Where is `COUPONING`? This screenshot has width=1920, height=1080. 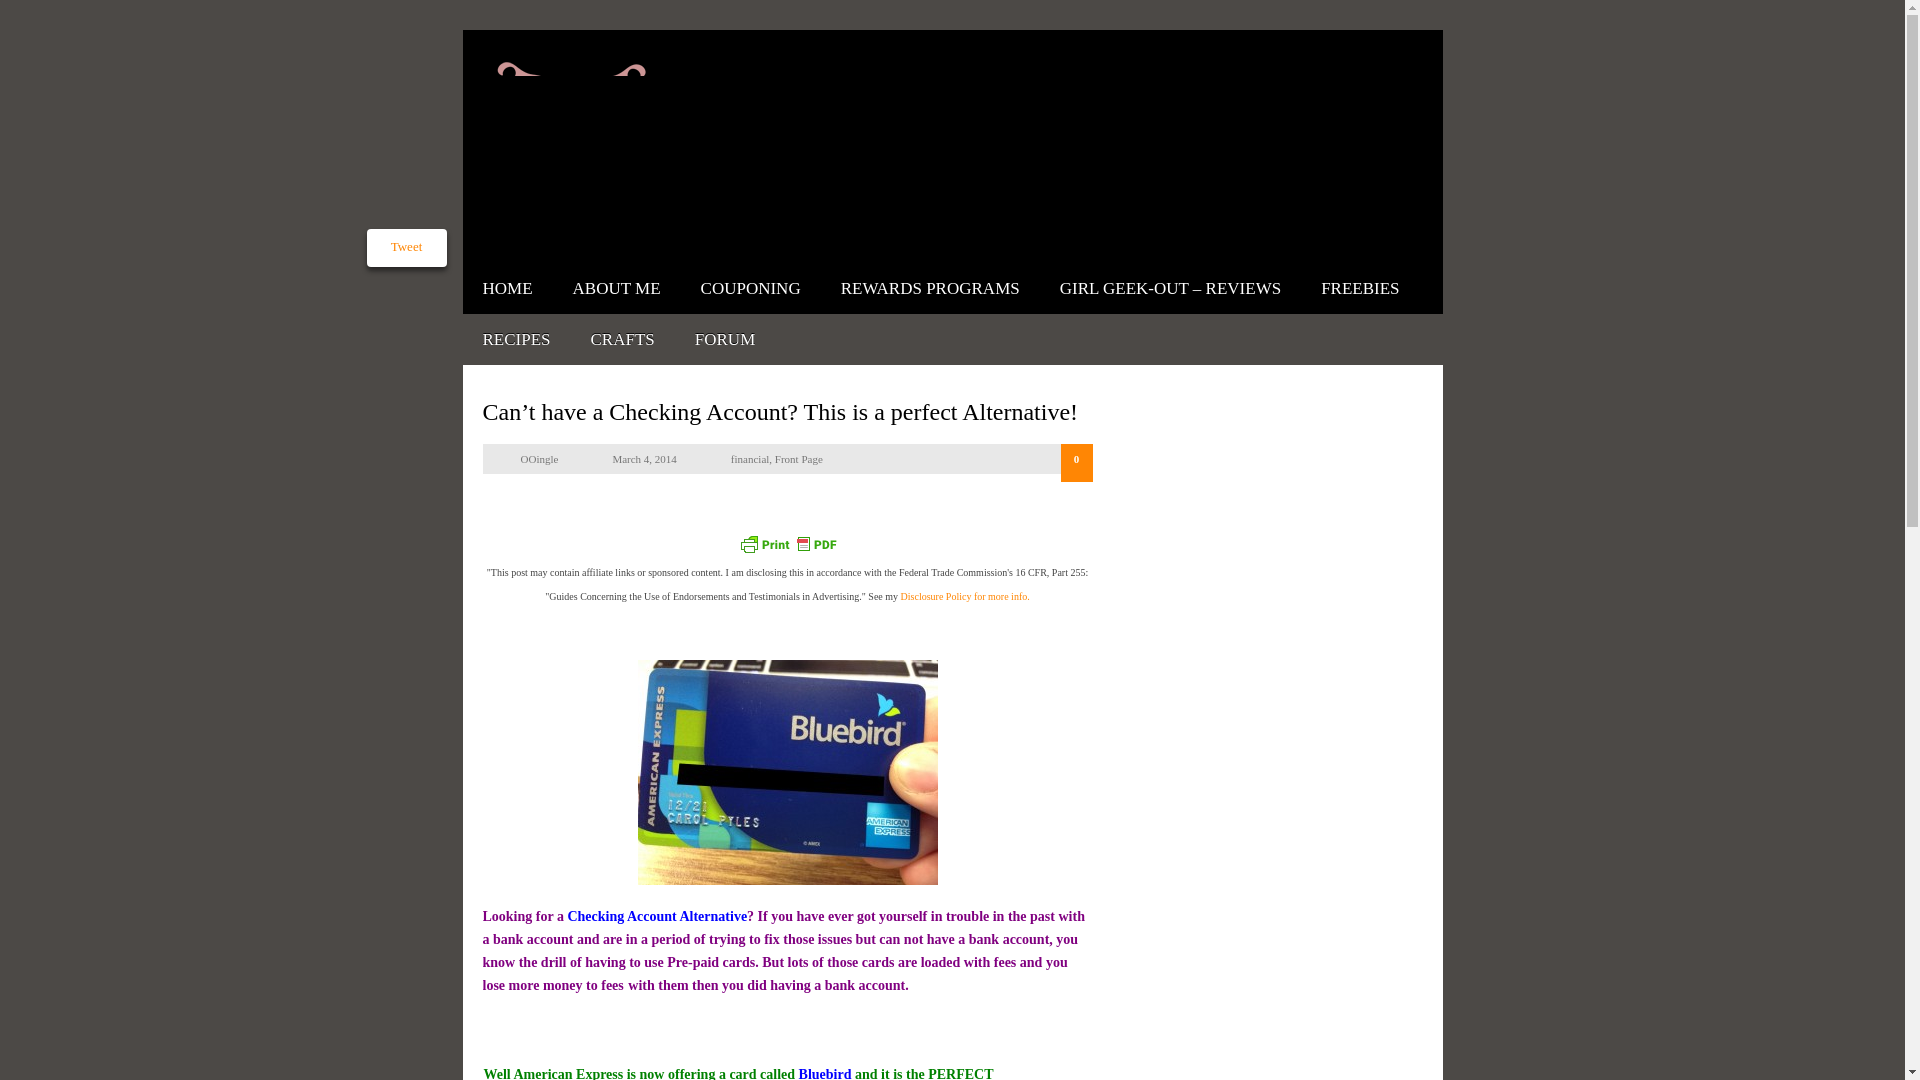 COUPONING is located at coordinates (750, 288).